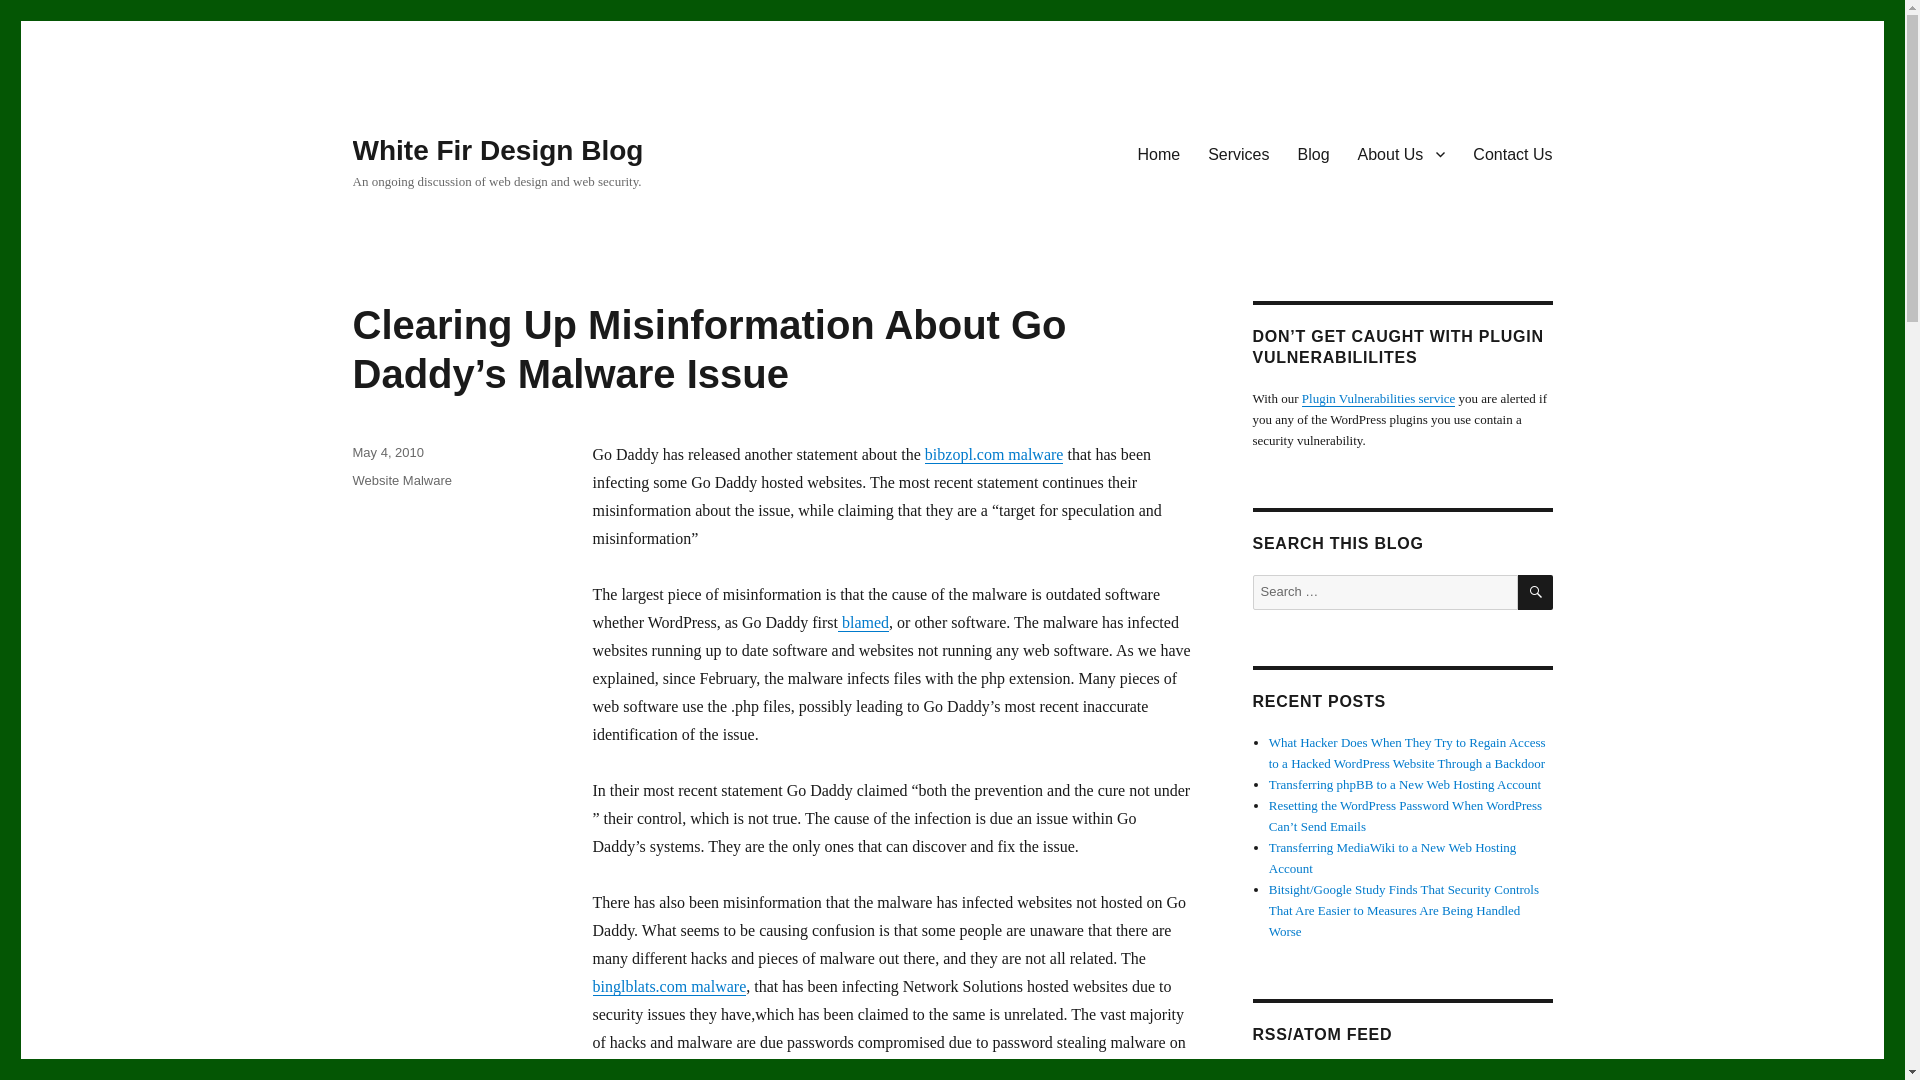  Describe the element at coordinates (1508, 1074) in the screenshot. I see `Atom` at that location.